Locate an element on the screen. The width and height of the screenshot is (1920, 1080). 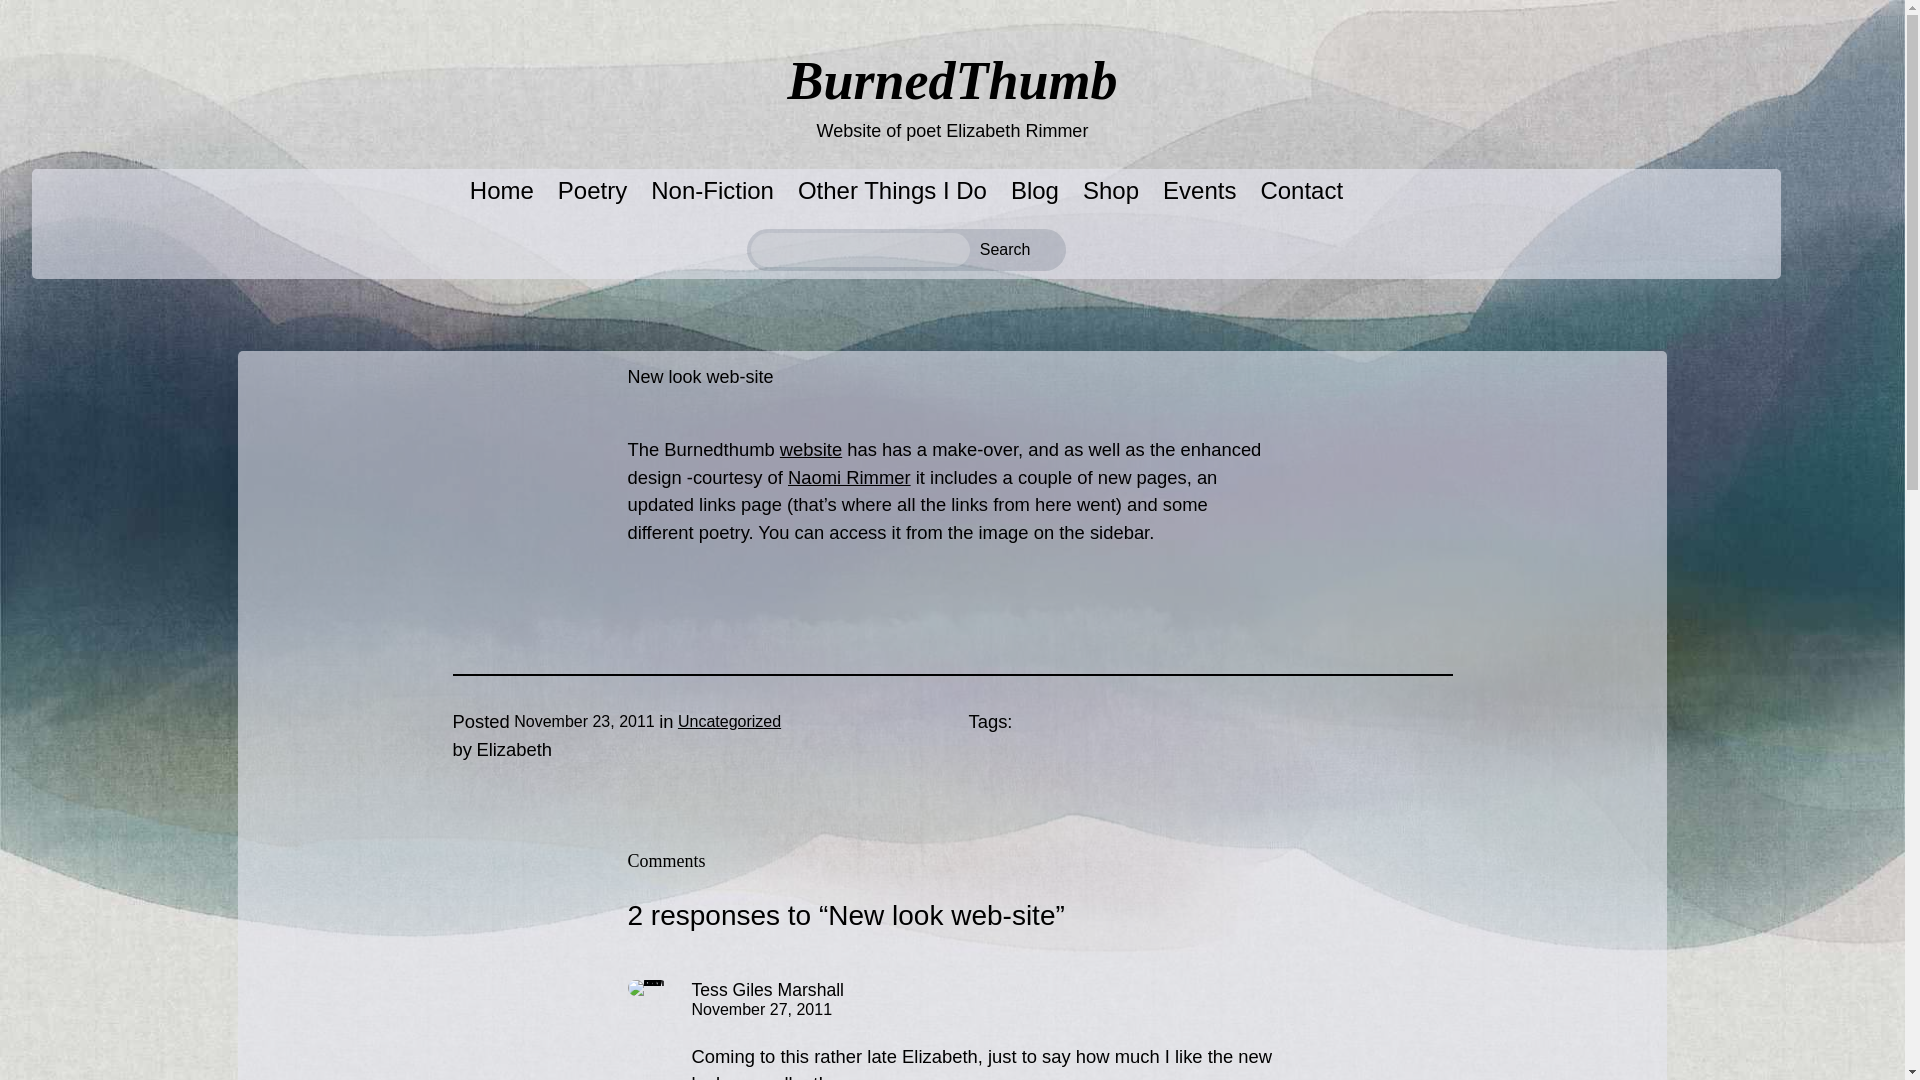
Other Things I Do is located at coordinates (892, 191).